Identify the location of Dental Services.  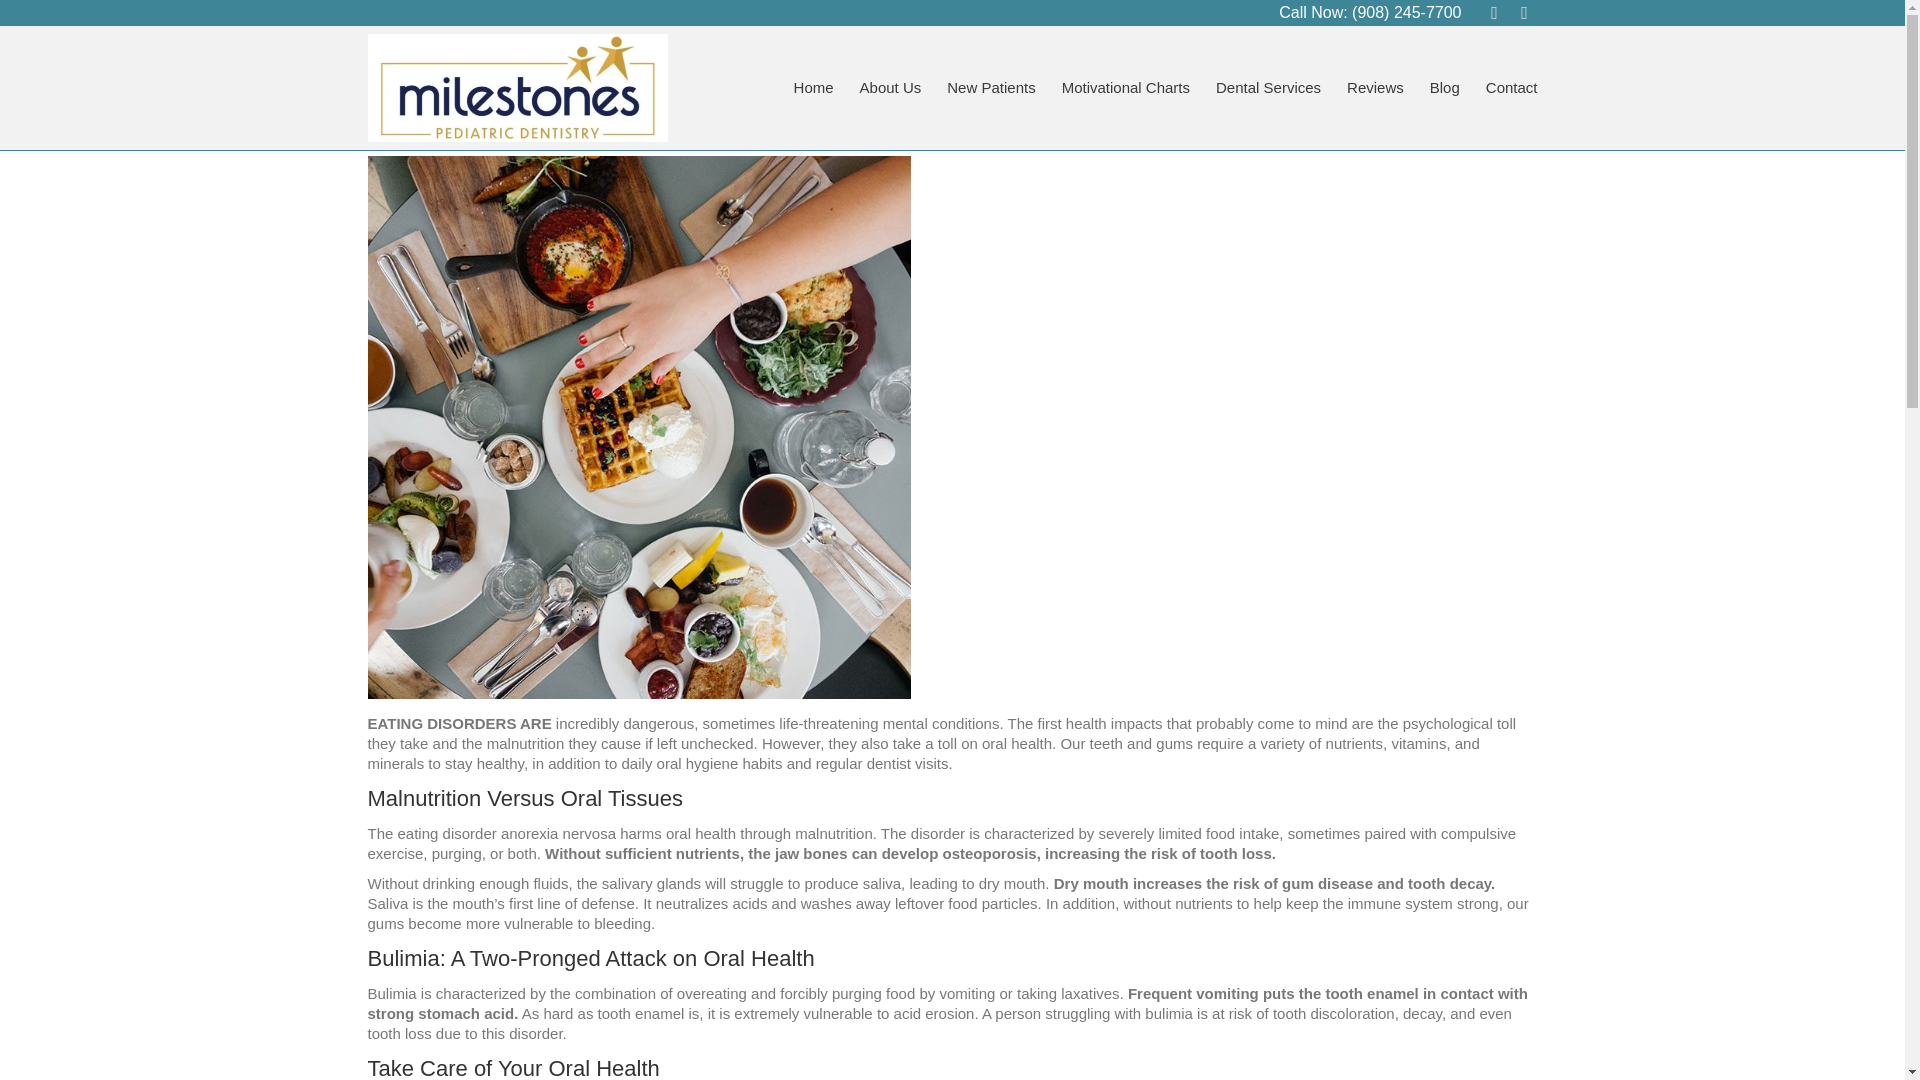
(1268, 88).